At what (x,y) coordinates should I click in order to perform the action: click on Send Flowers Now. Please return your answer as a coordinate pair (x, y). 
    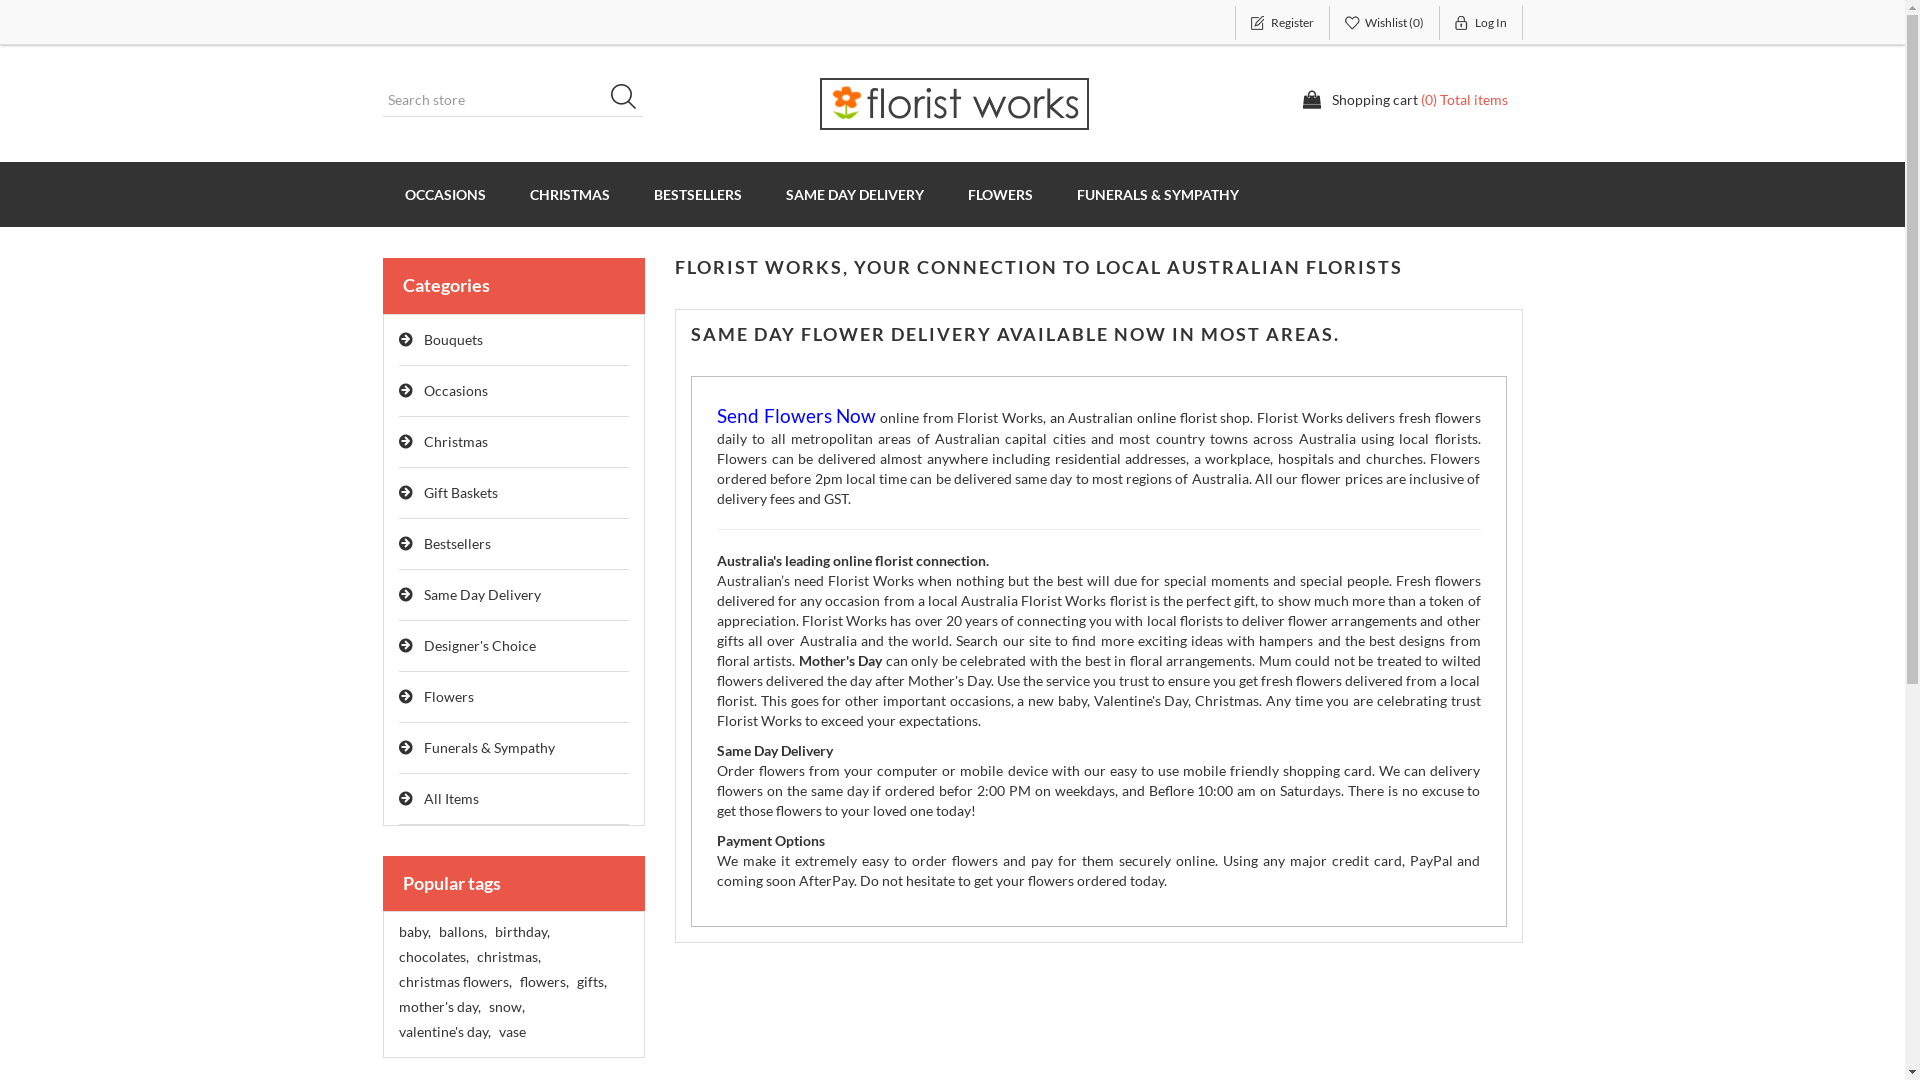
    Looking at the image, I should click on (796, 418).